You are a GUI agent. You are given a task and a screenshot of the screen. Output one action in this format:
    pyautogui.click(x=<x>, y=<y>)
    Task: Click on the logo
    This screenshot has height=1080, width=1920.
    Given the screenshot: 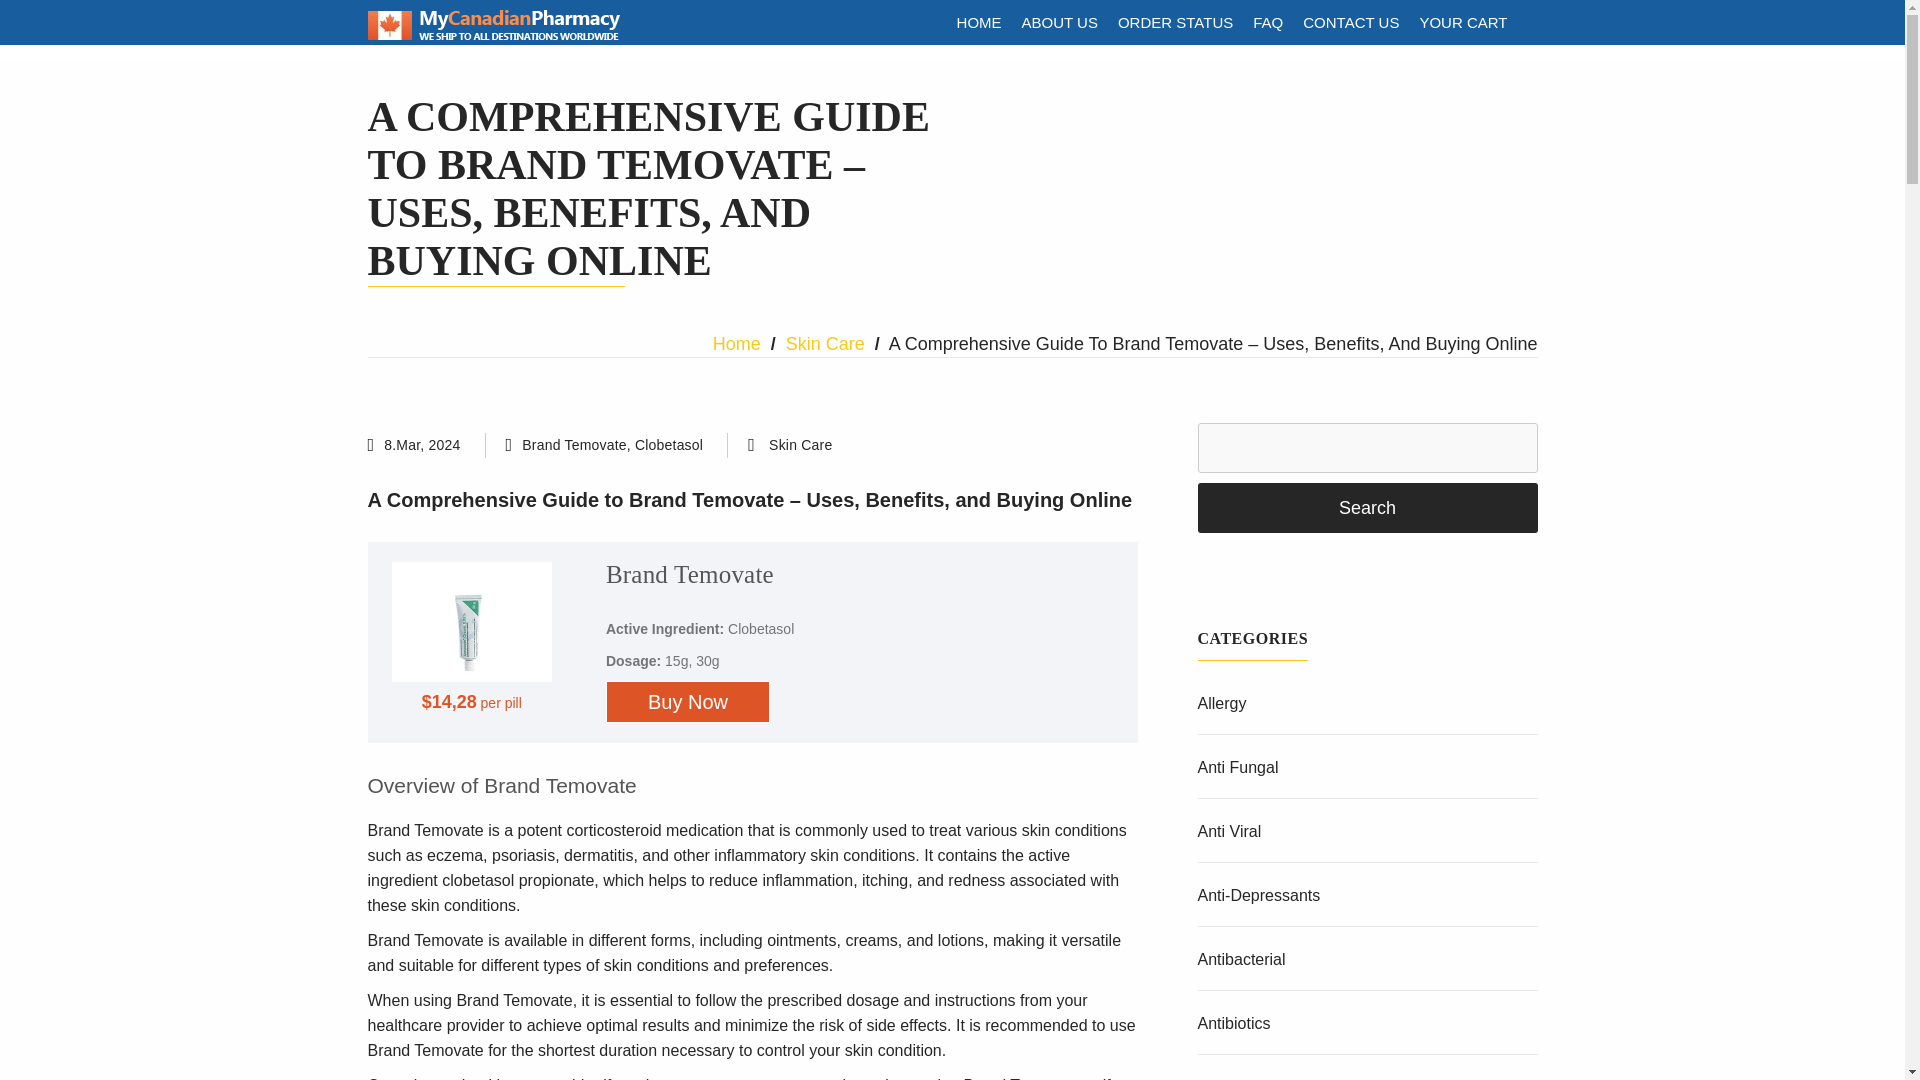 What is the action you would take?
    pyautogui.click(x=494, y=24)
    